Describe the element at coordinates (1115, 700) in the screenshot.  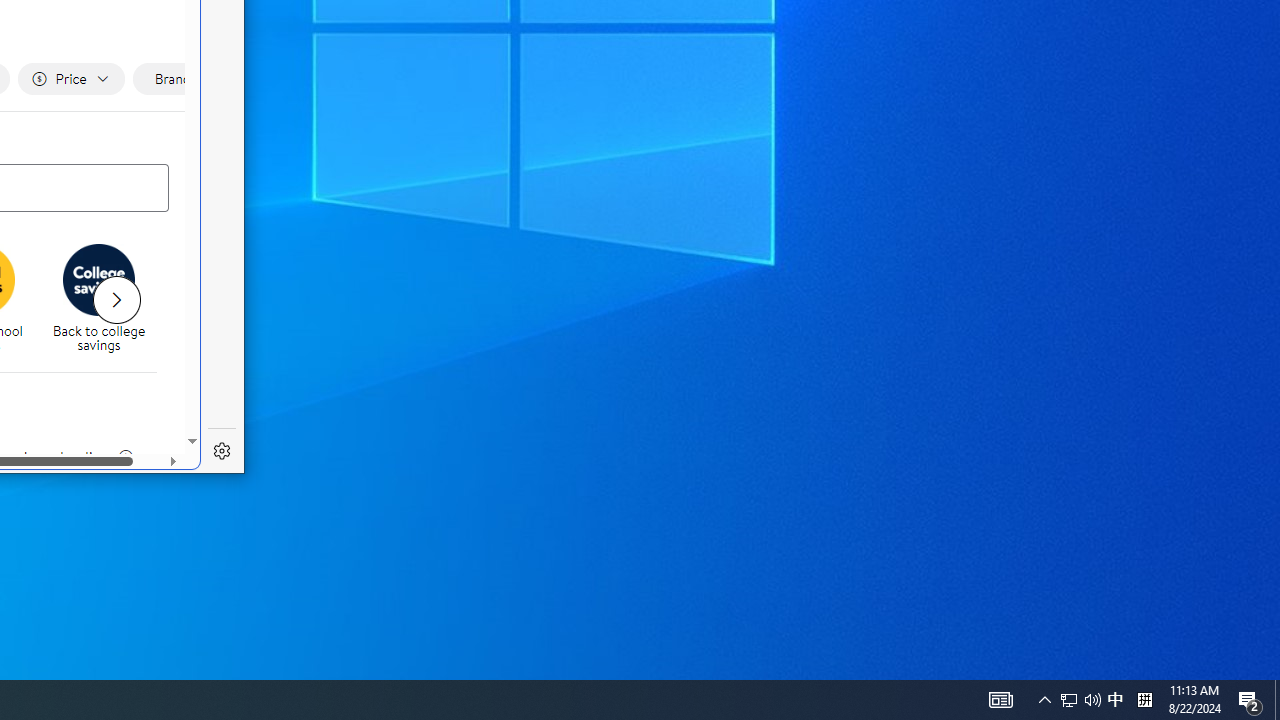
I see `Back to College savings` at that location.